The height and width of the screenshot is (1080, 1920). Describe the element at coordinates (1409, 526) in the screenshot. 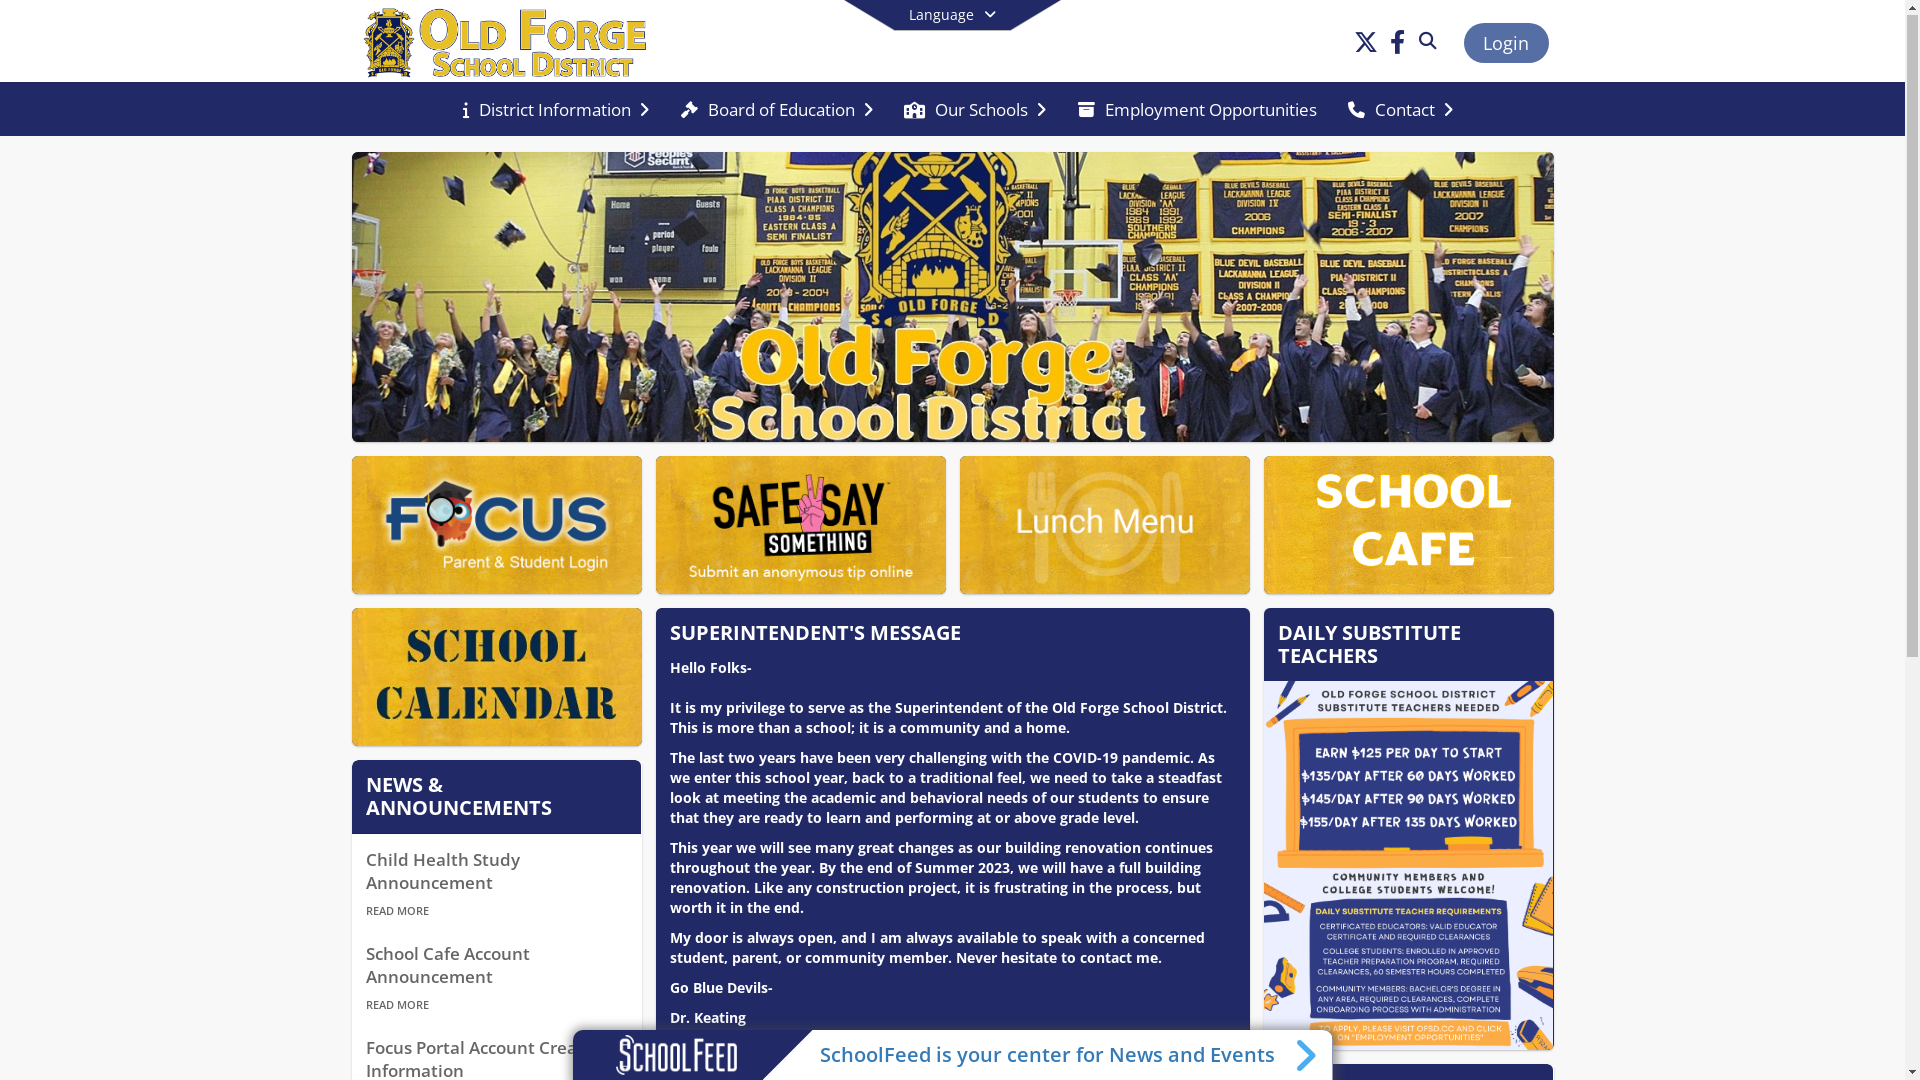

I see `Click here for MySchool Bucks` at that location.